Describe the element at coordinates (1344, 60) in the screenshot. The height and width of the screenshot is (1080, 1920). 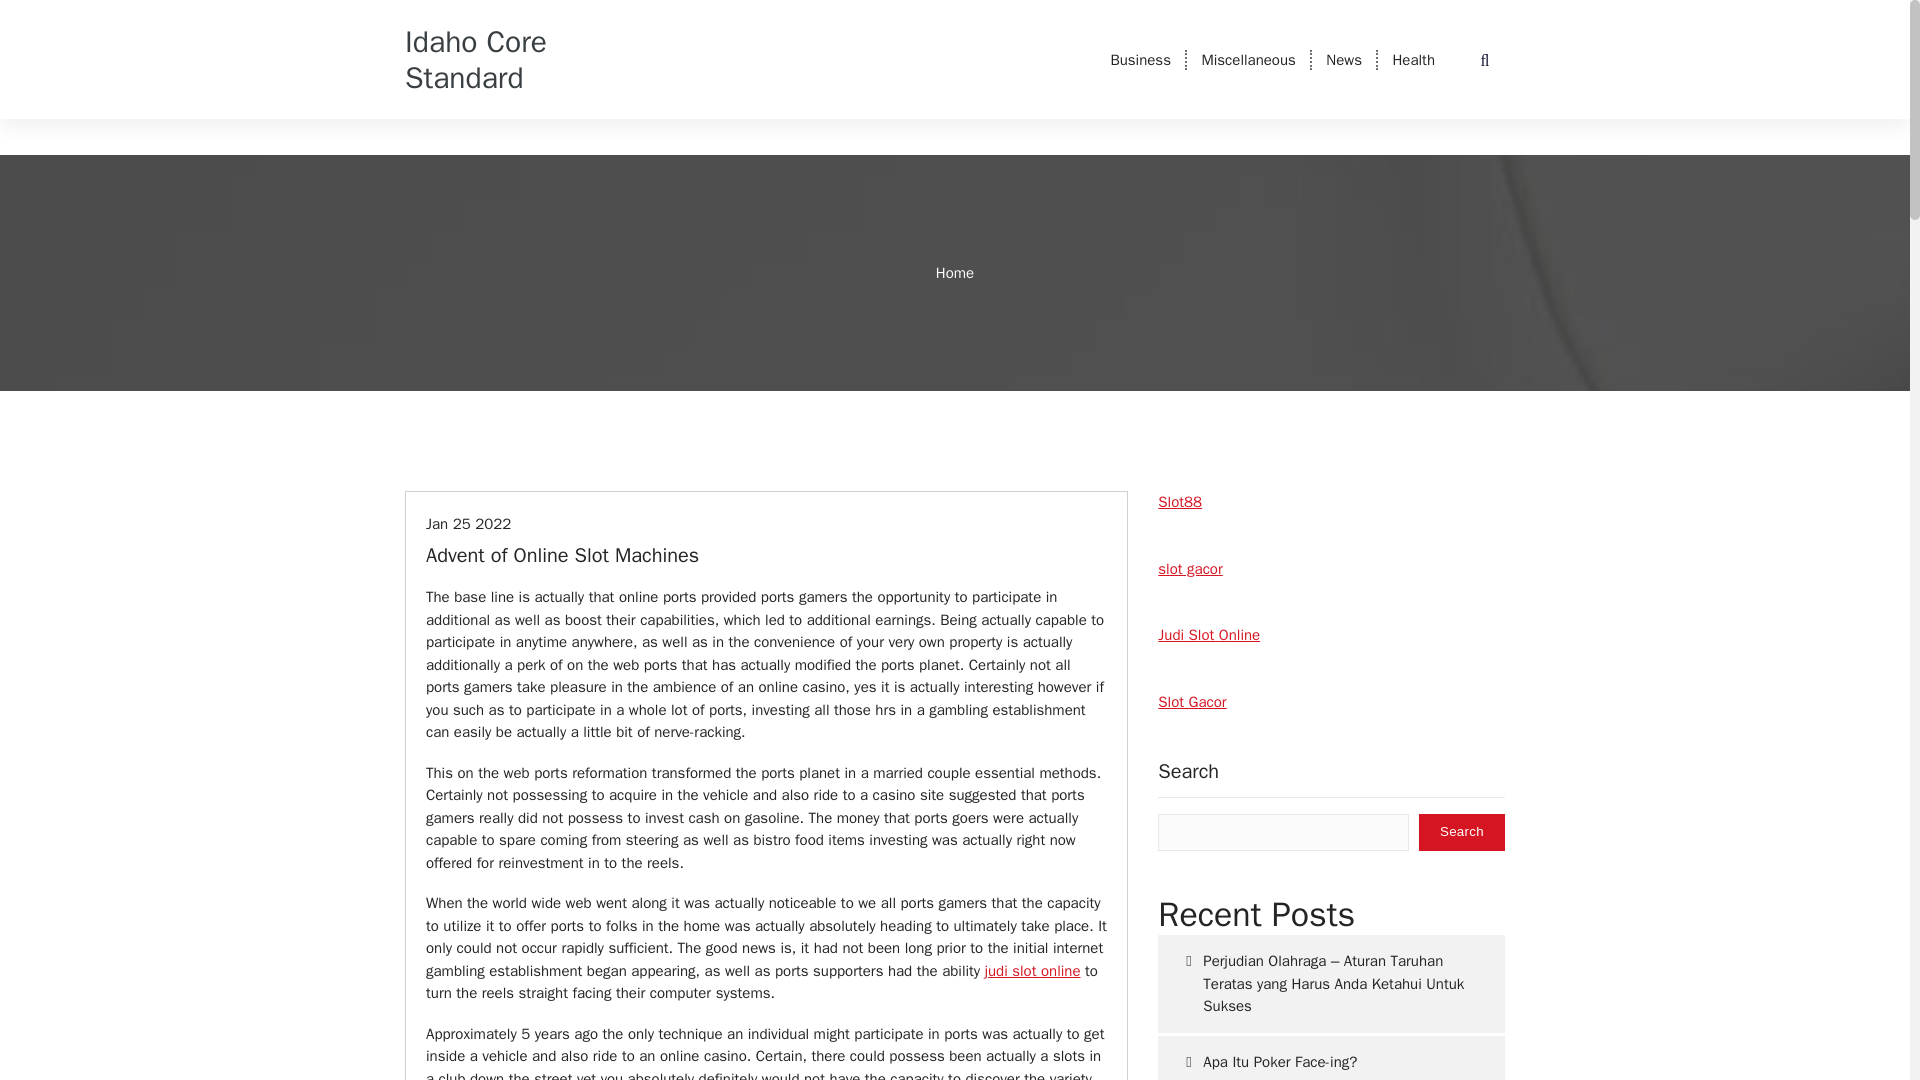
I see `News` at that location.